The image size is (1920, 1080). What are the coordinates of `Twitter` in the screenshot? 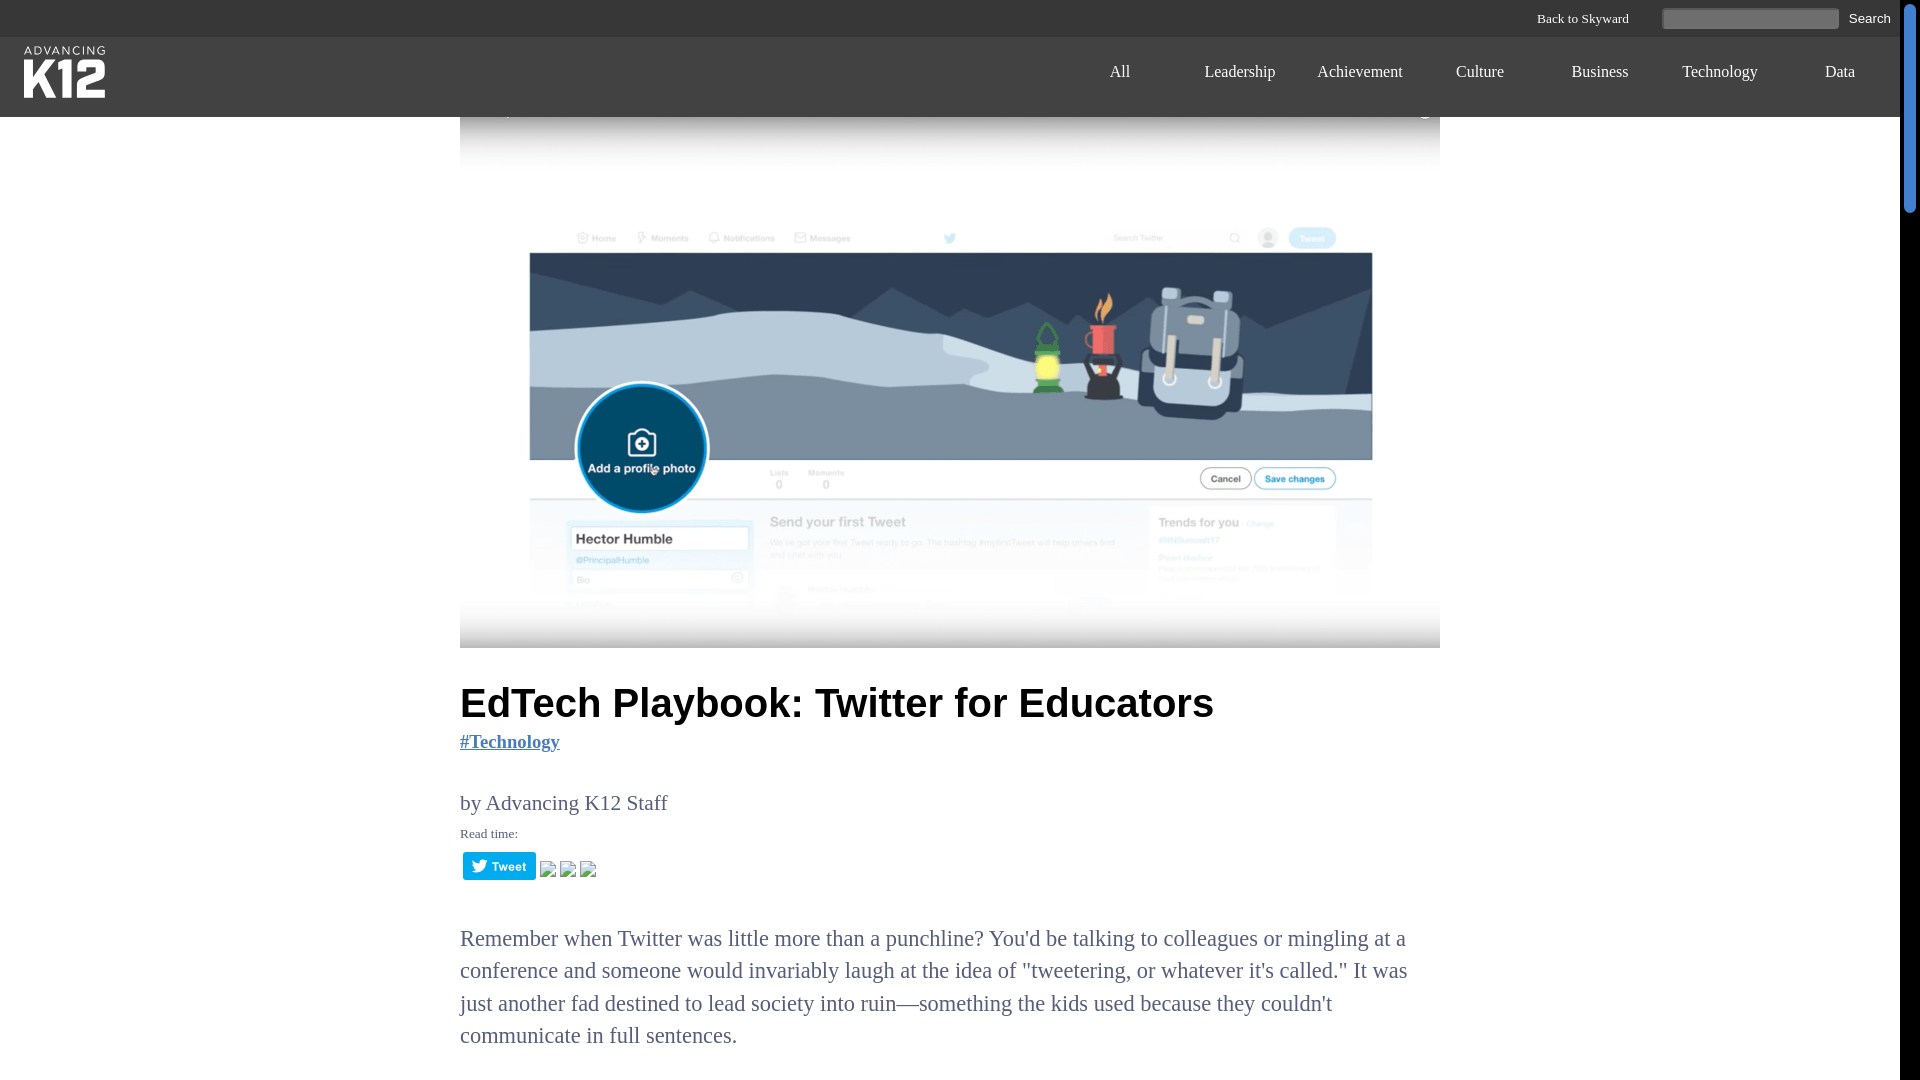 It's located at (498, 873).